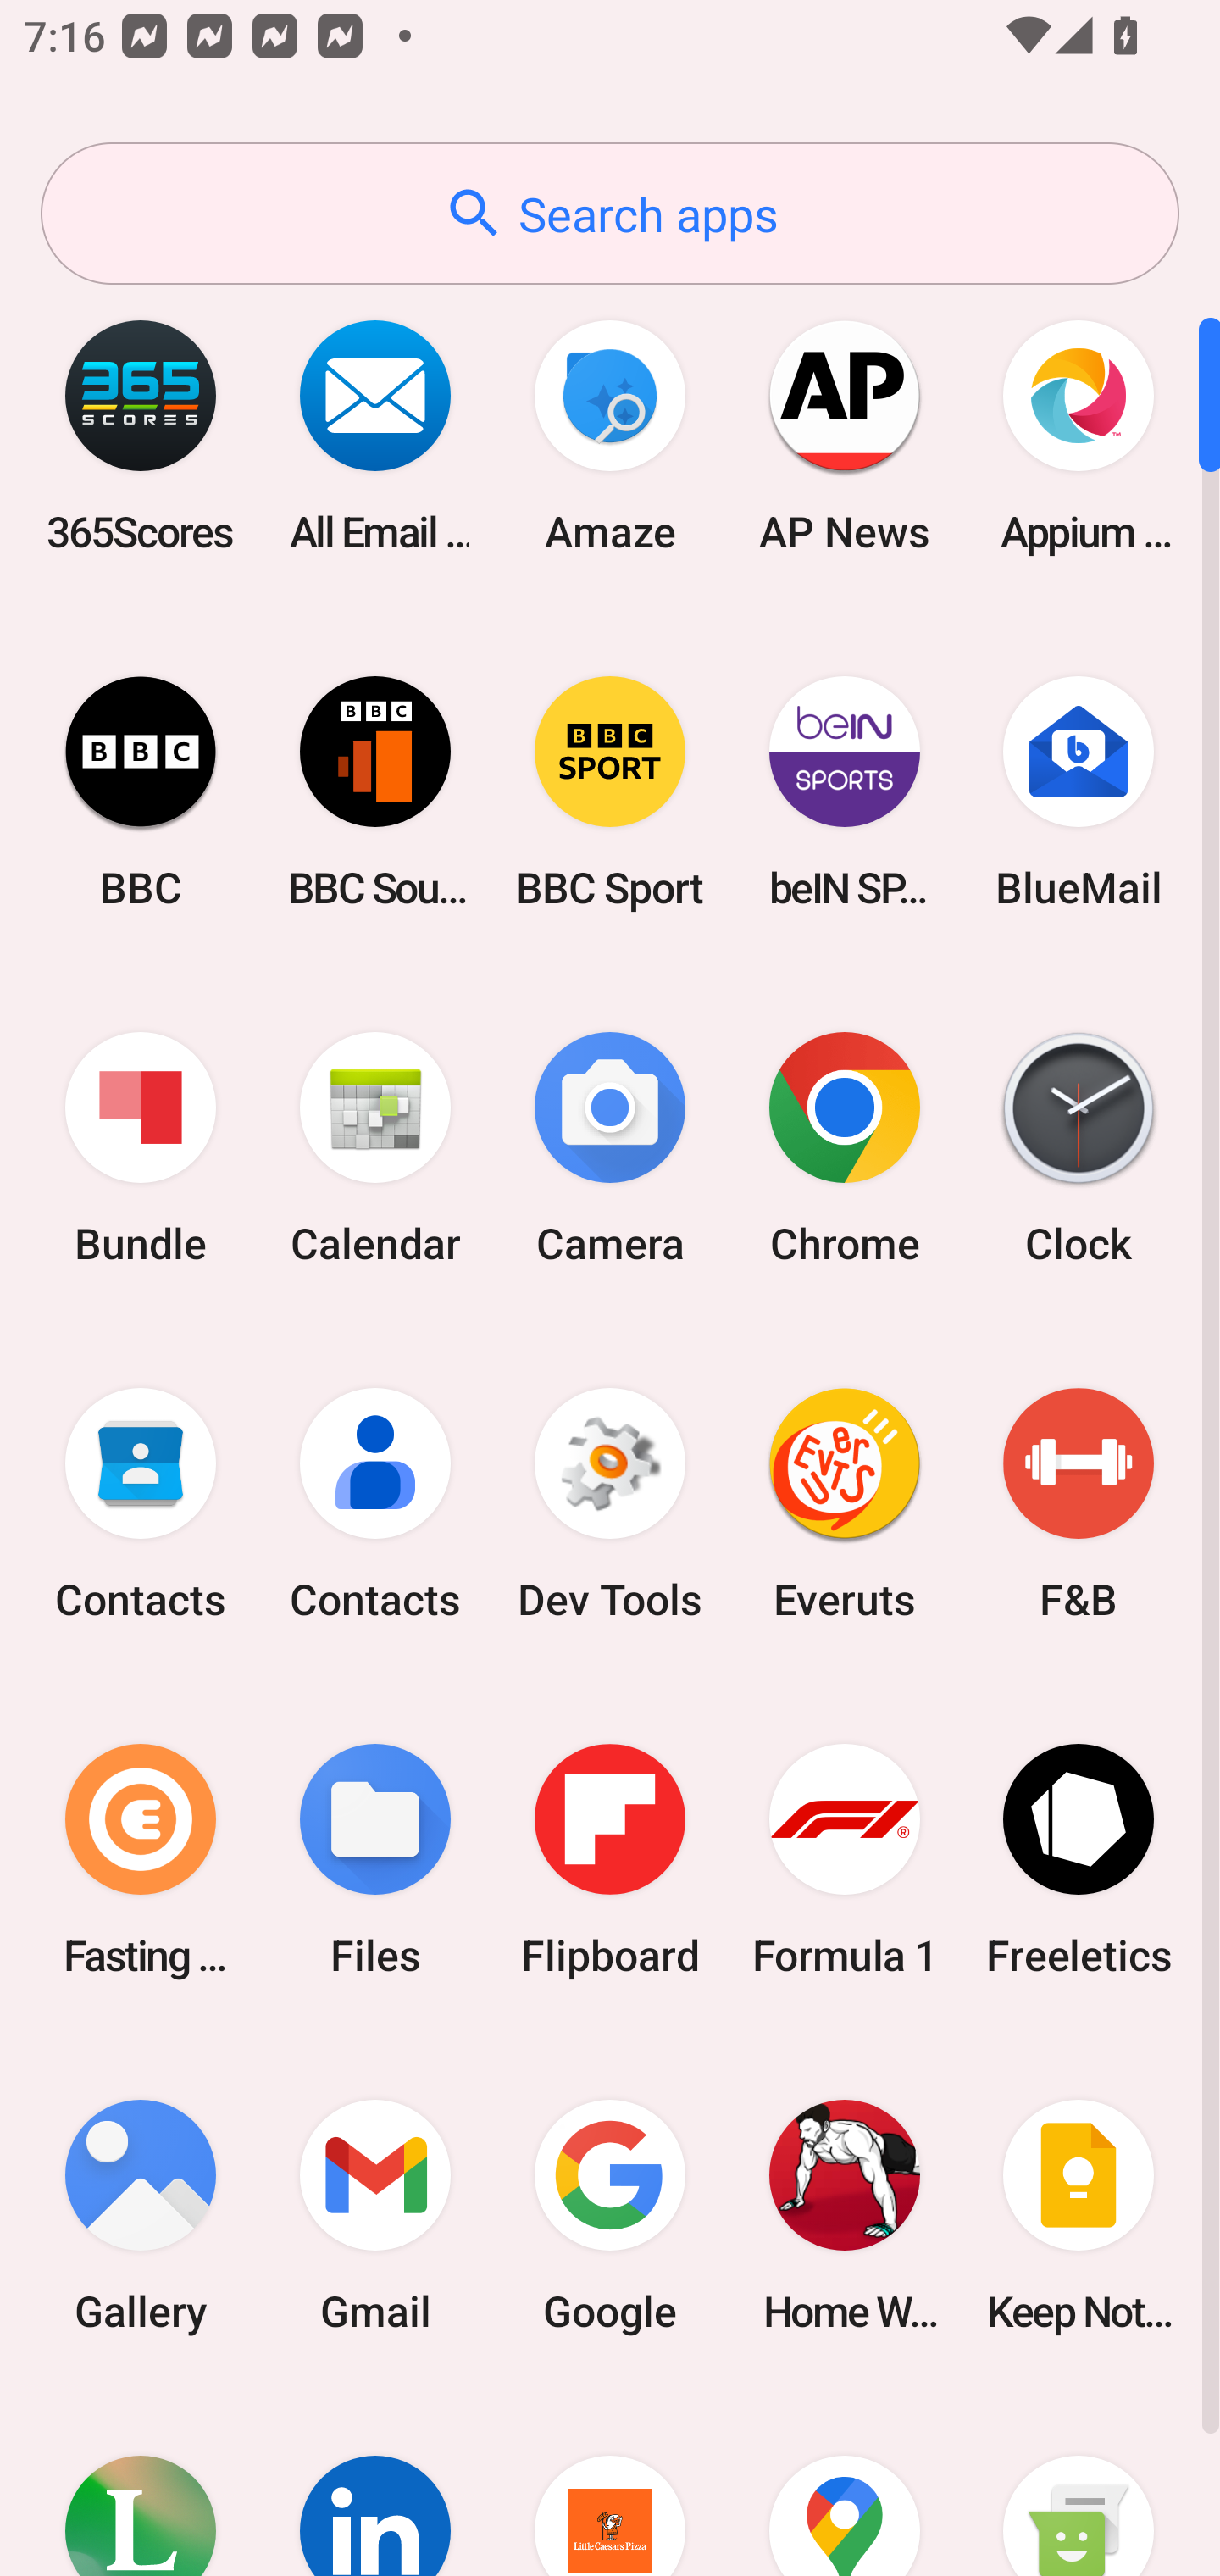 The height and width of the screenshot is (2576, 1220). What do you see at coordinates (610, 214) in the screenshot?
I see `  Search apps` at bounding box center [610, 214].